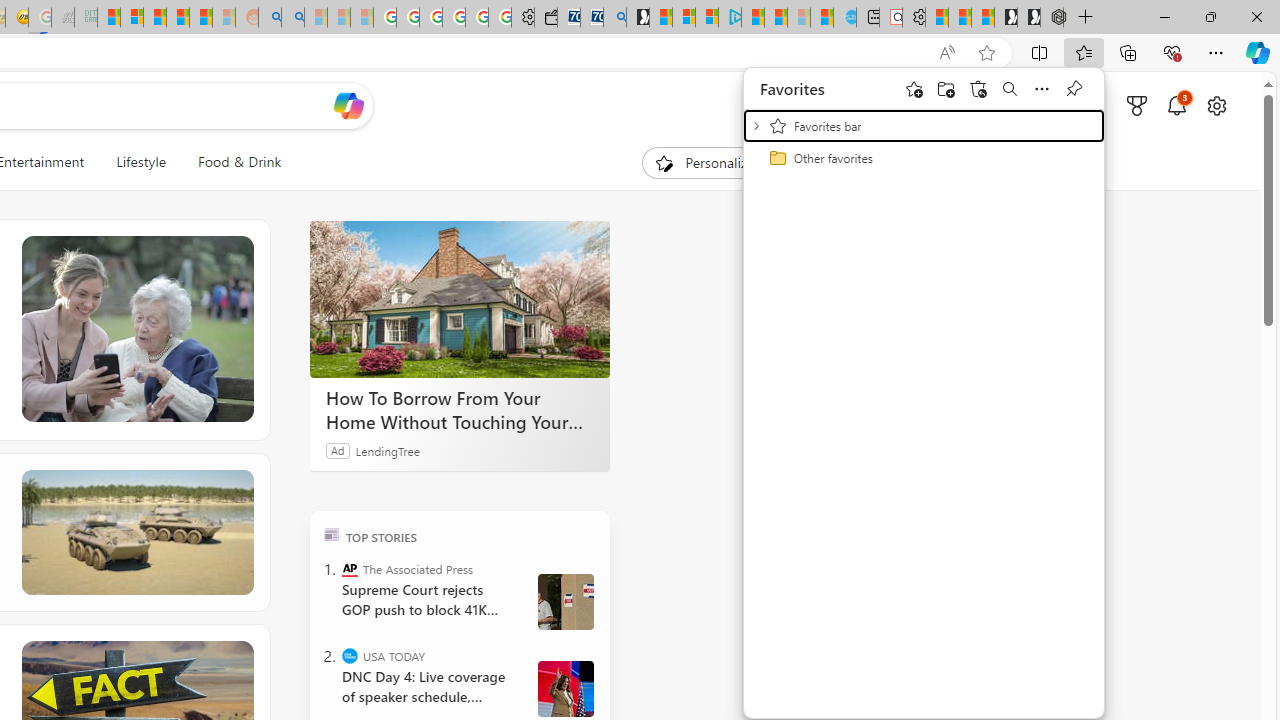 The image size is (1280, 720). What do you see at coordinates (914, 88) in the screenshot?
I see `Add this page to favorites` at bounding box center [914, 88].